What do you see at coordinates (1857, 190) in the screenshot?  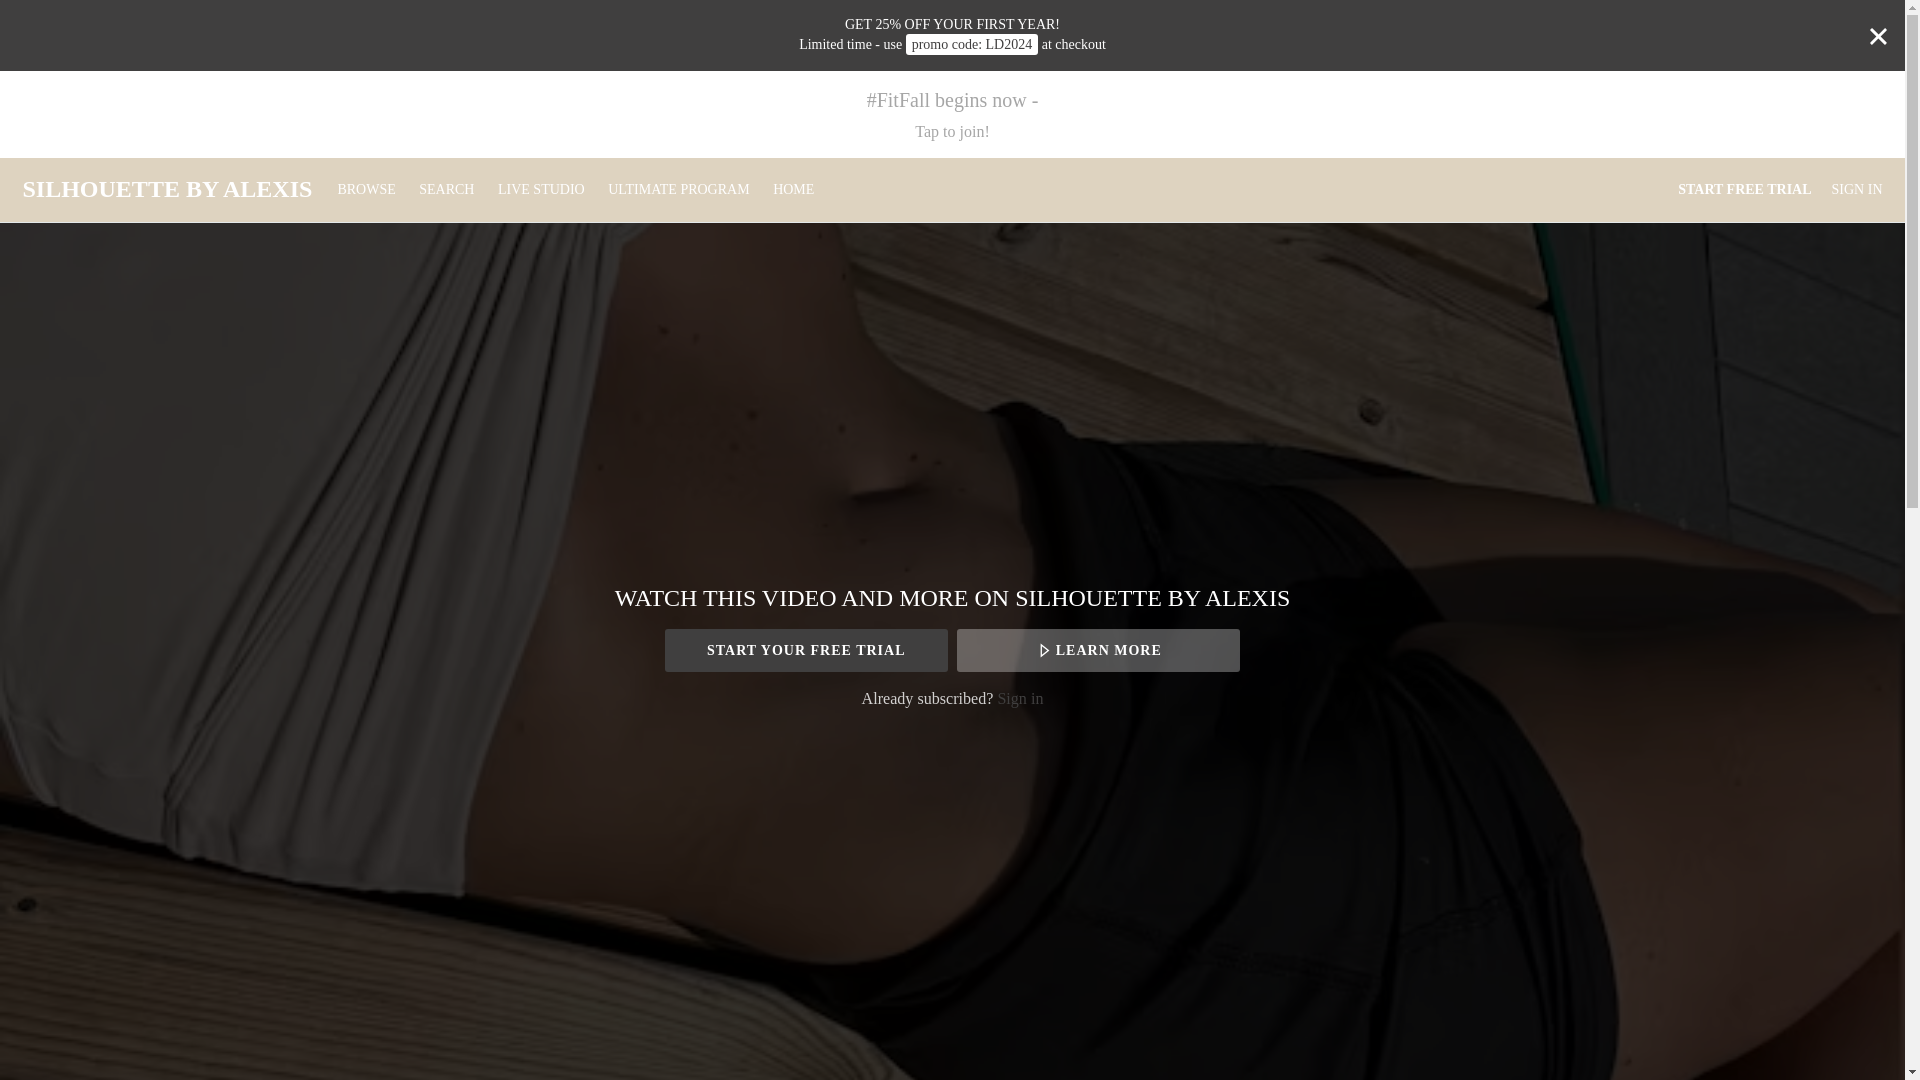 I see `SIGN IN` at bounding box center [1857, 190].